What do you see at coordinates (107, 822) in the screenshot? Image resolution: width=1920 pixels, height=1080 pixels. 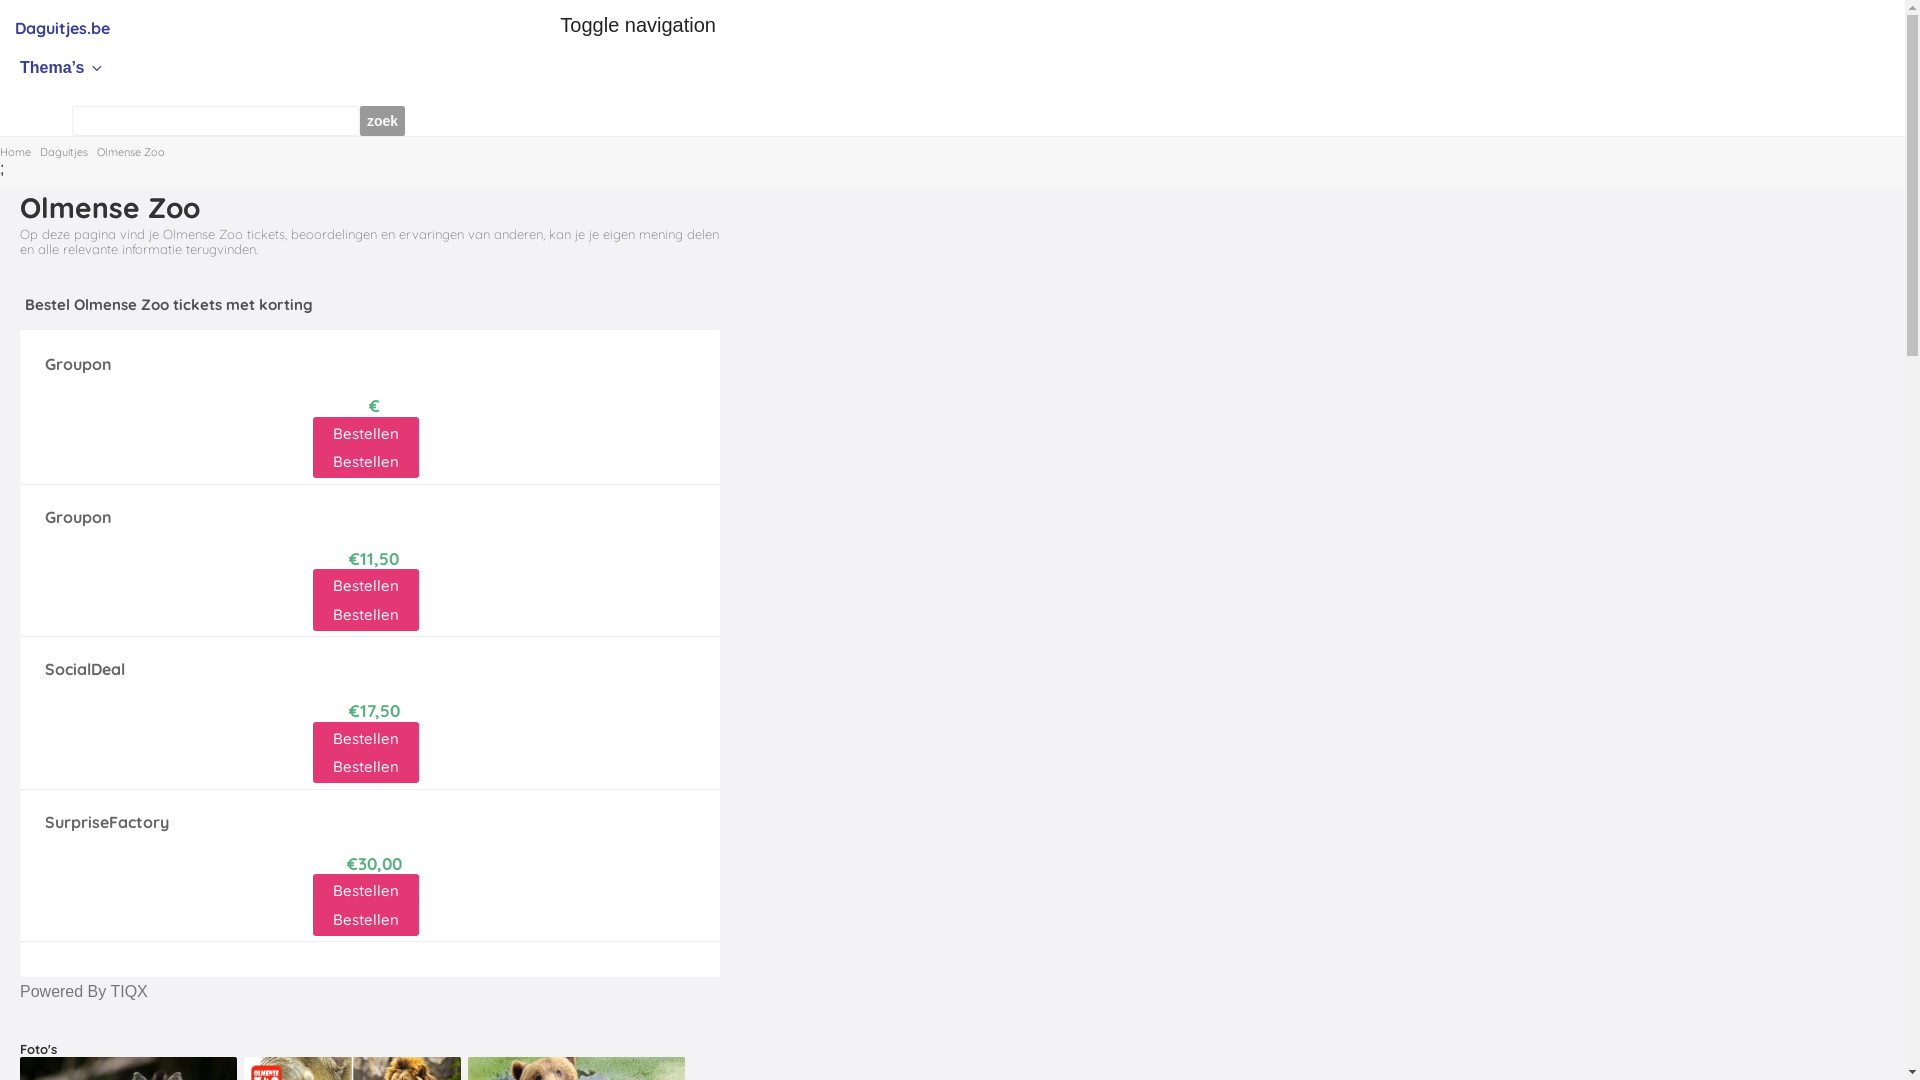 I see `SurpriseFactory` at bounding box center [107, 822].